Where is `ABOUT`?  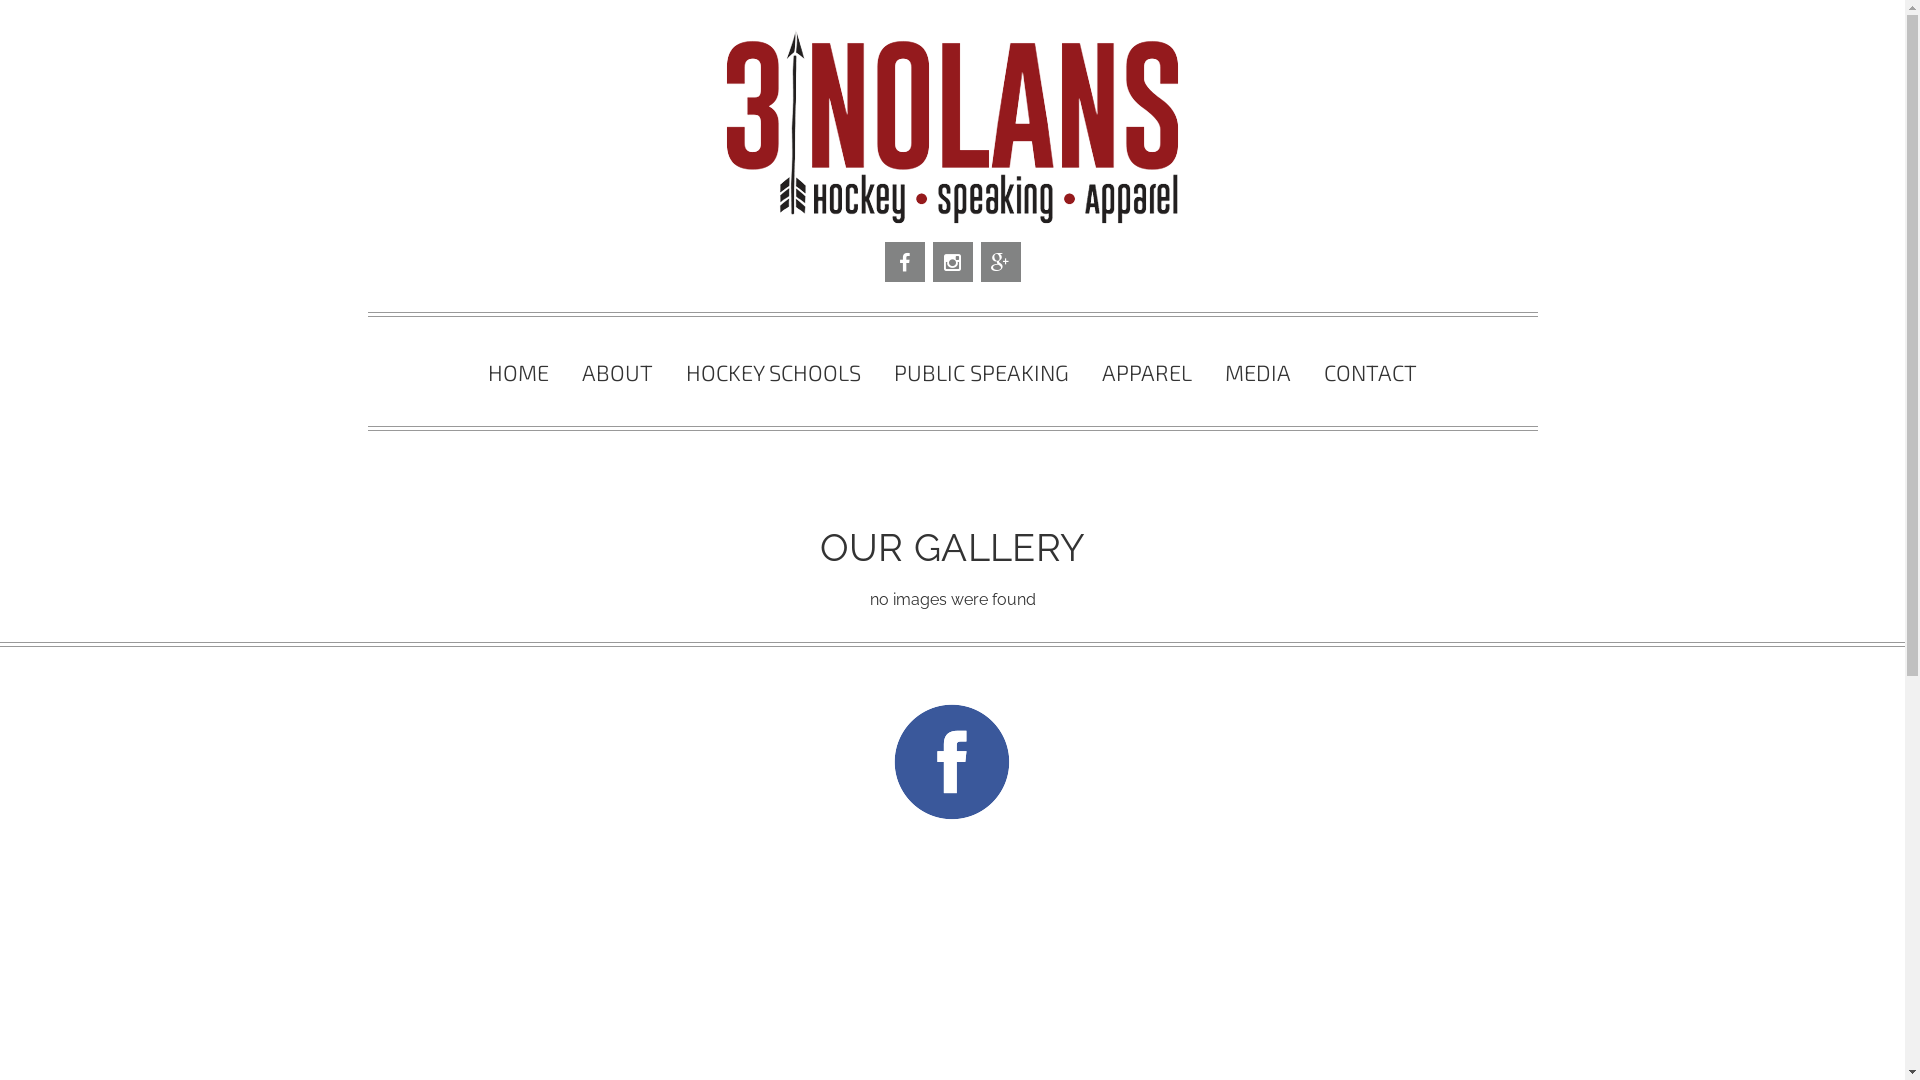 ABOUT is located at coordinates (618, 372).